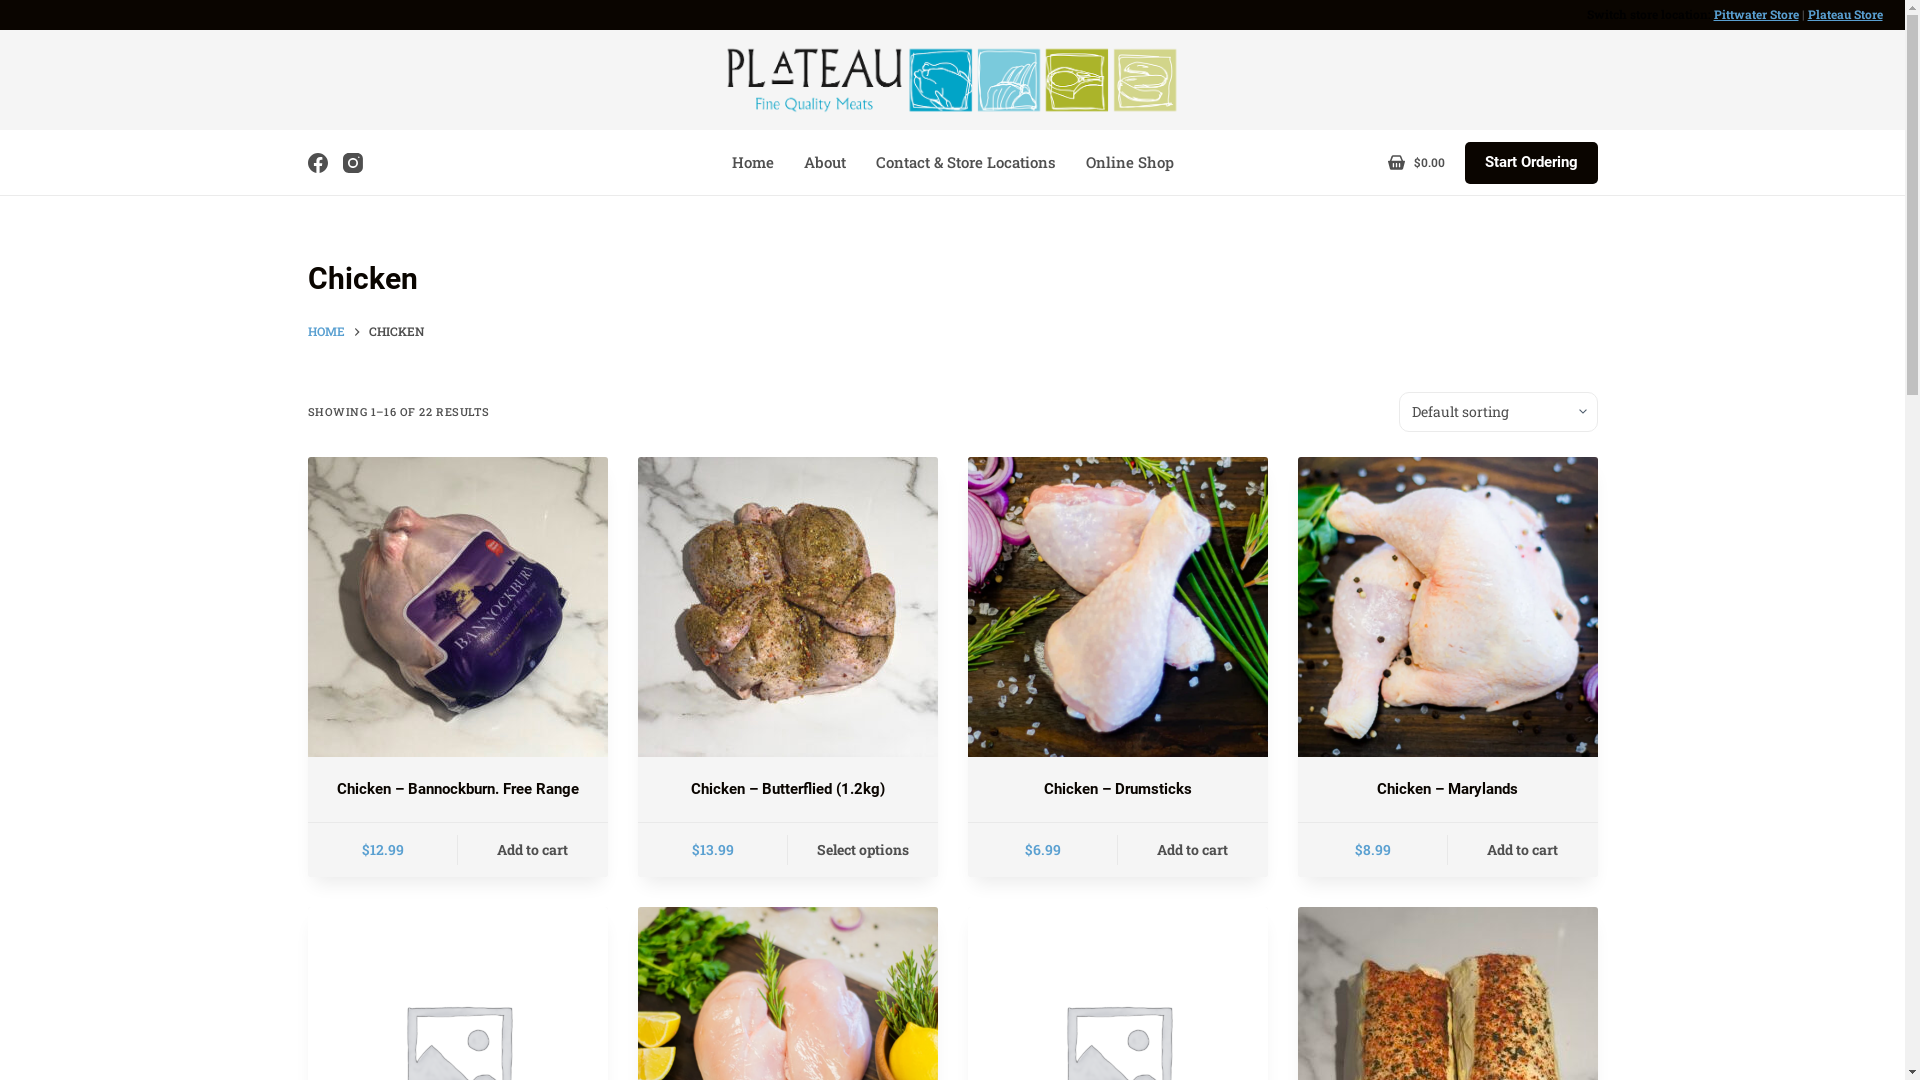 This screenshot has width=1920, height=1080. I want to click on Add to cart, so click(1523, 850).